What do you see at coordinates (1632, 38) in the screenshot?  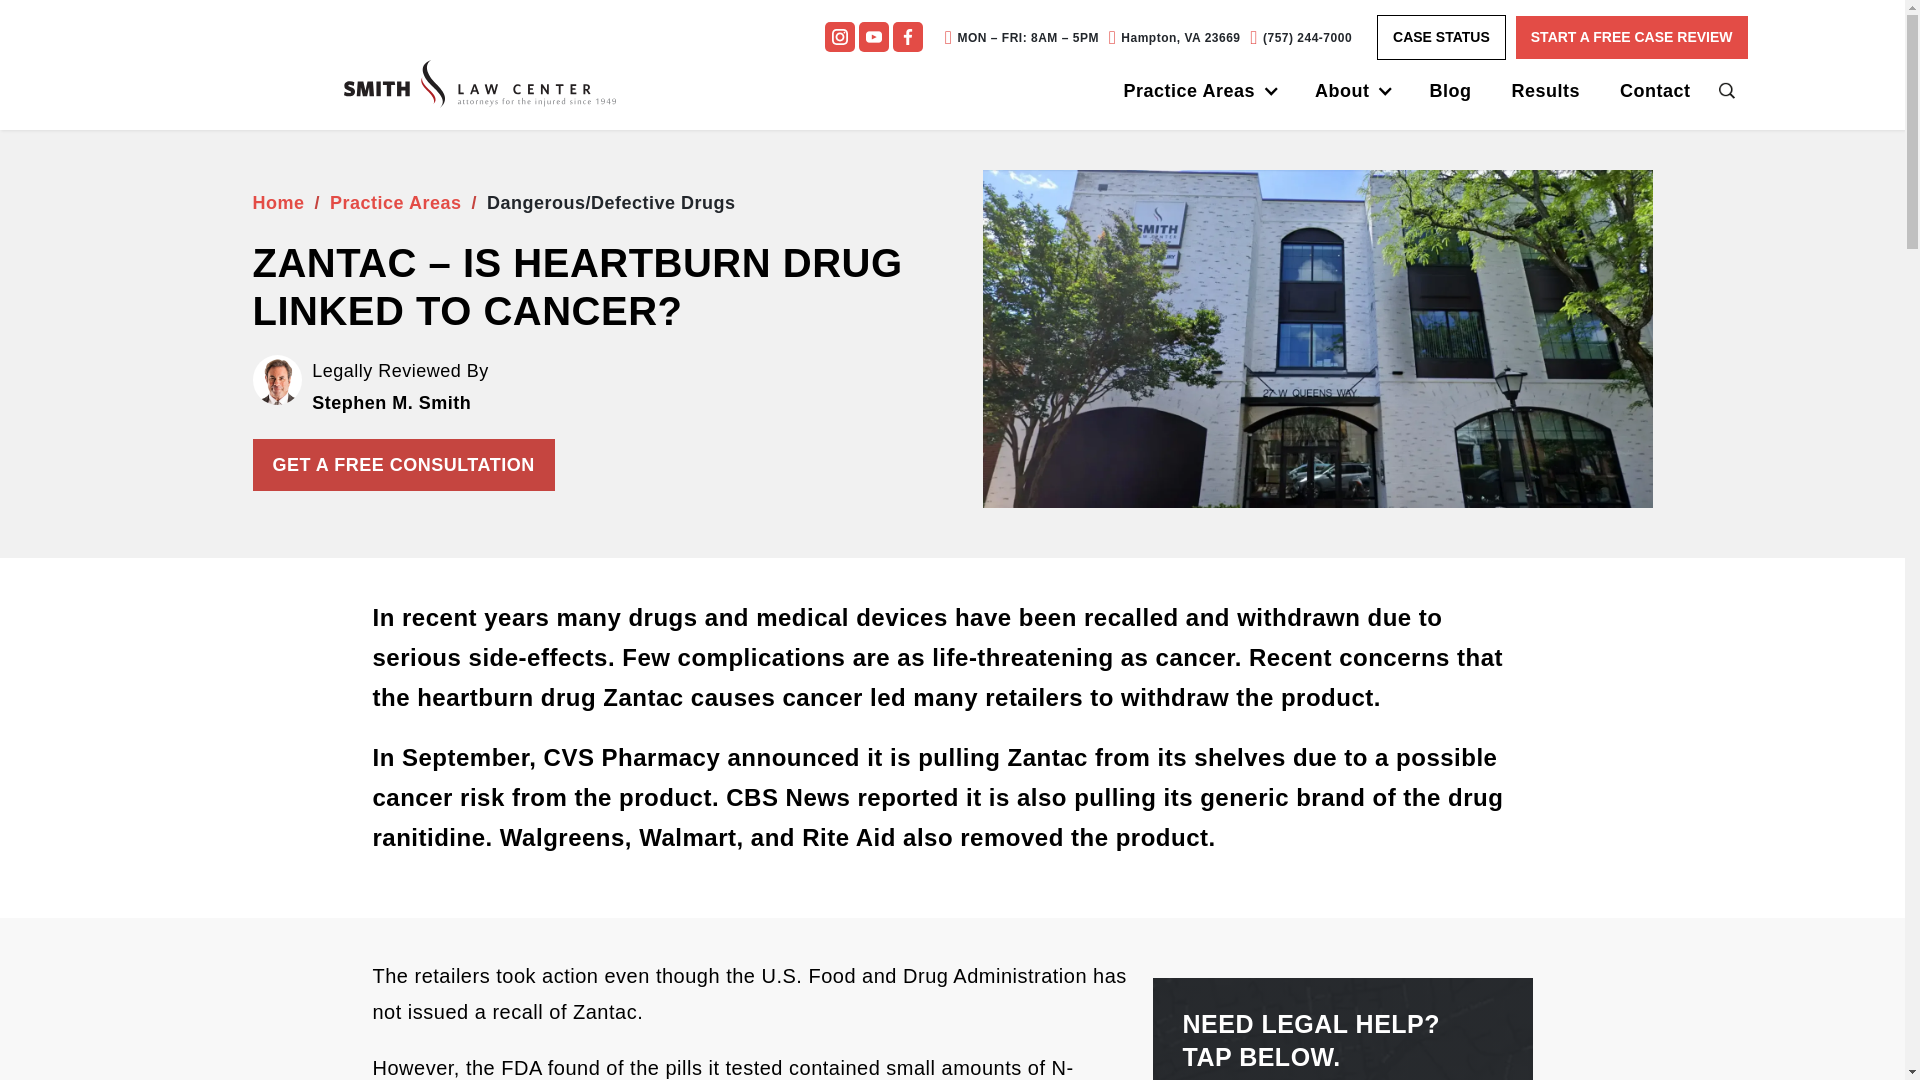 I see `START A FREE CASE REVIEW` at bounding box center [1632, 38].